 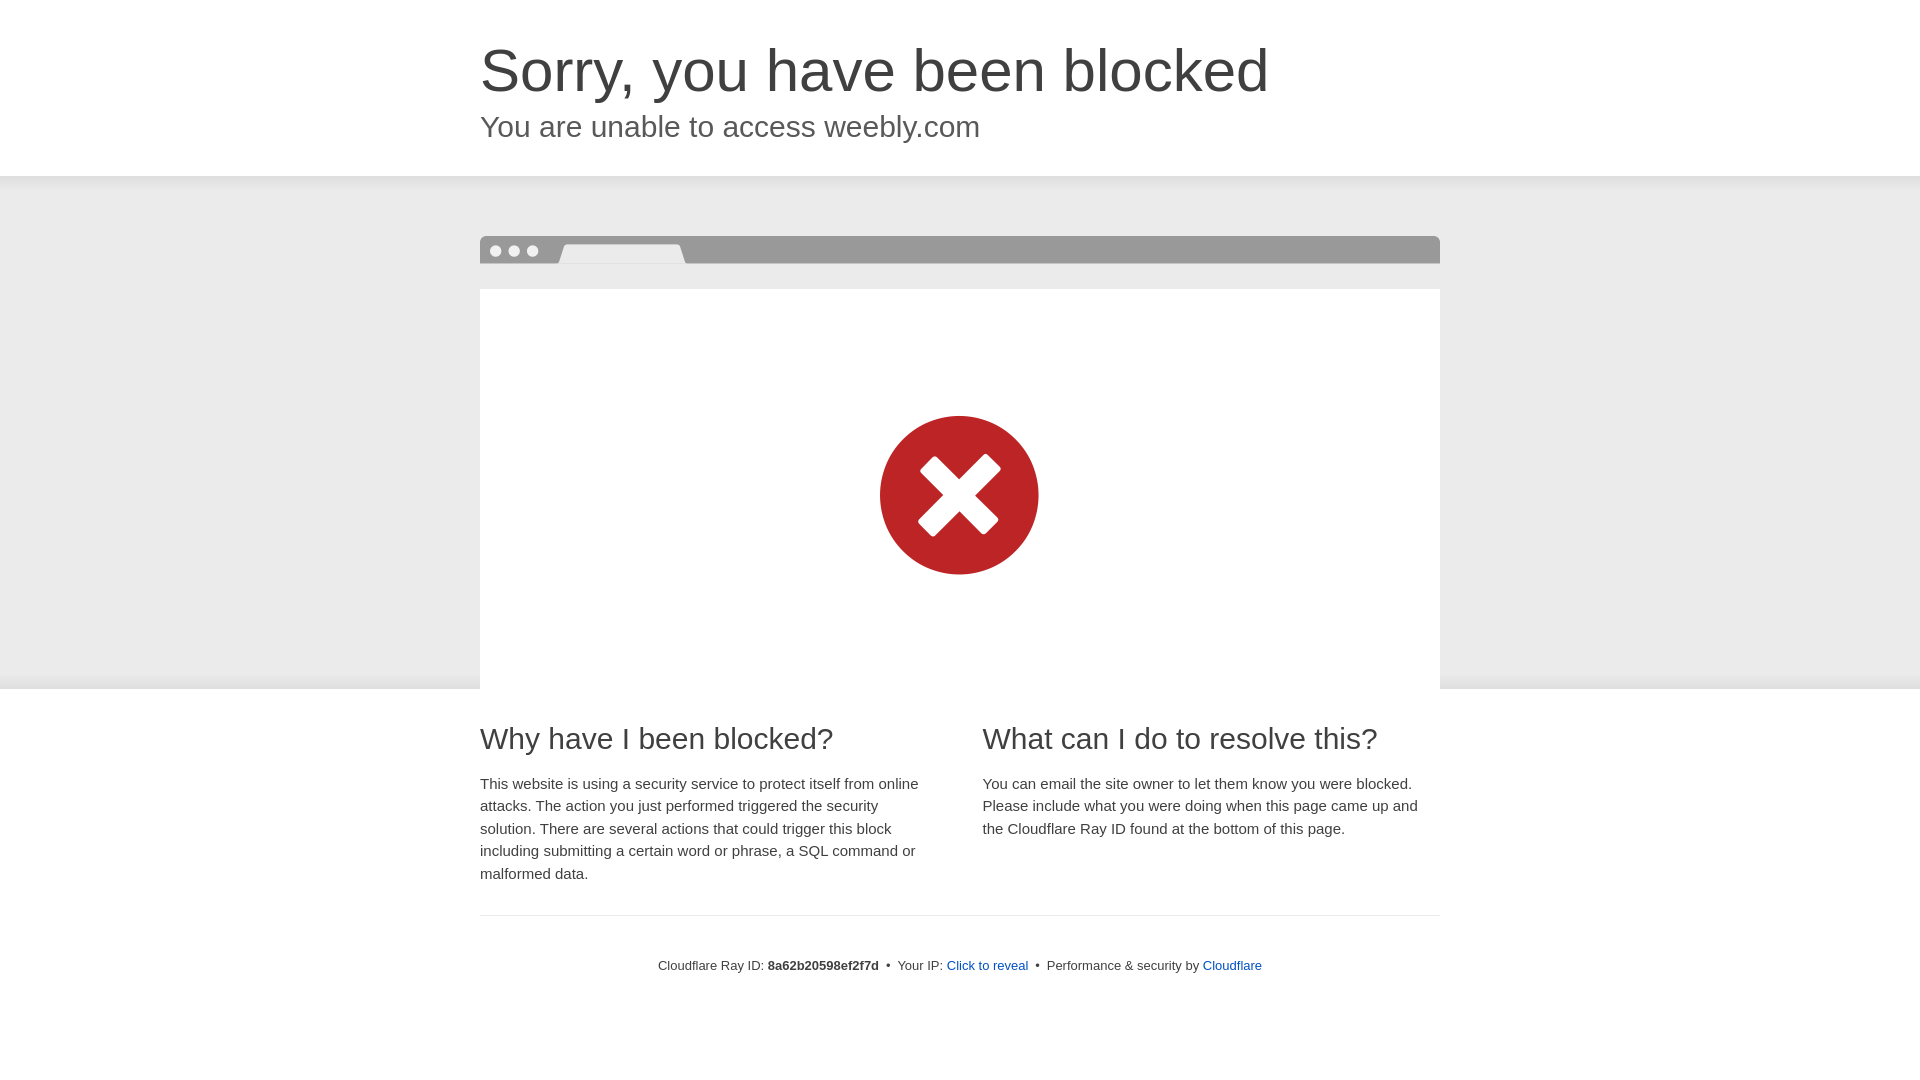 What do you see at coordinates (988, 966) in the screenshot?
I see `Click to reveal` at bounding box center [988, 966].